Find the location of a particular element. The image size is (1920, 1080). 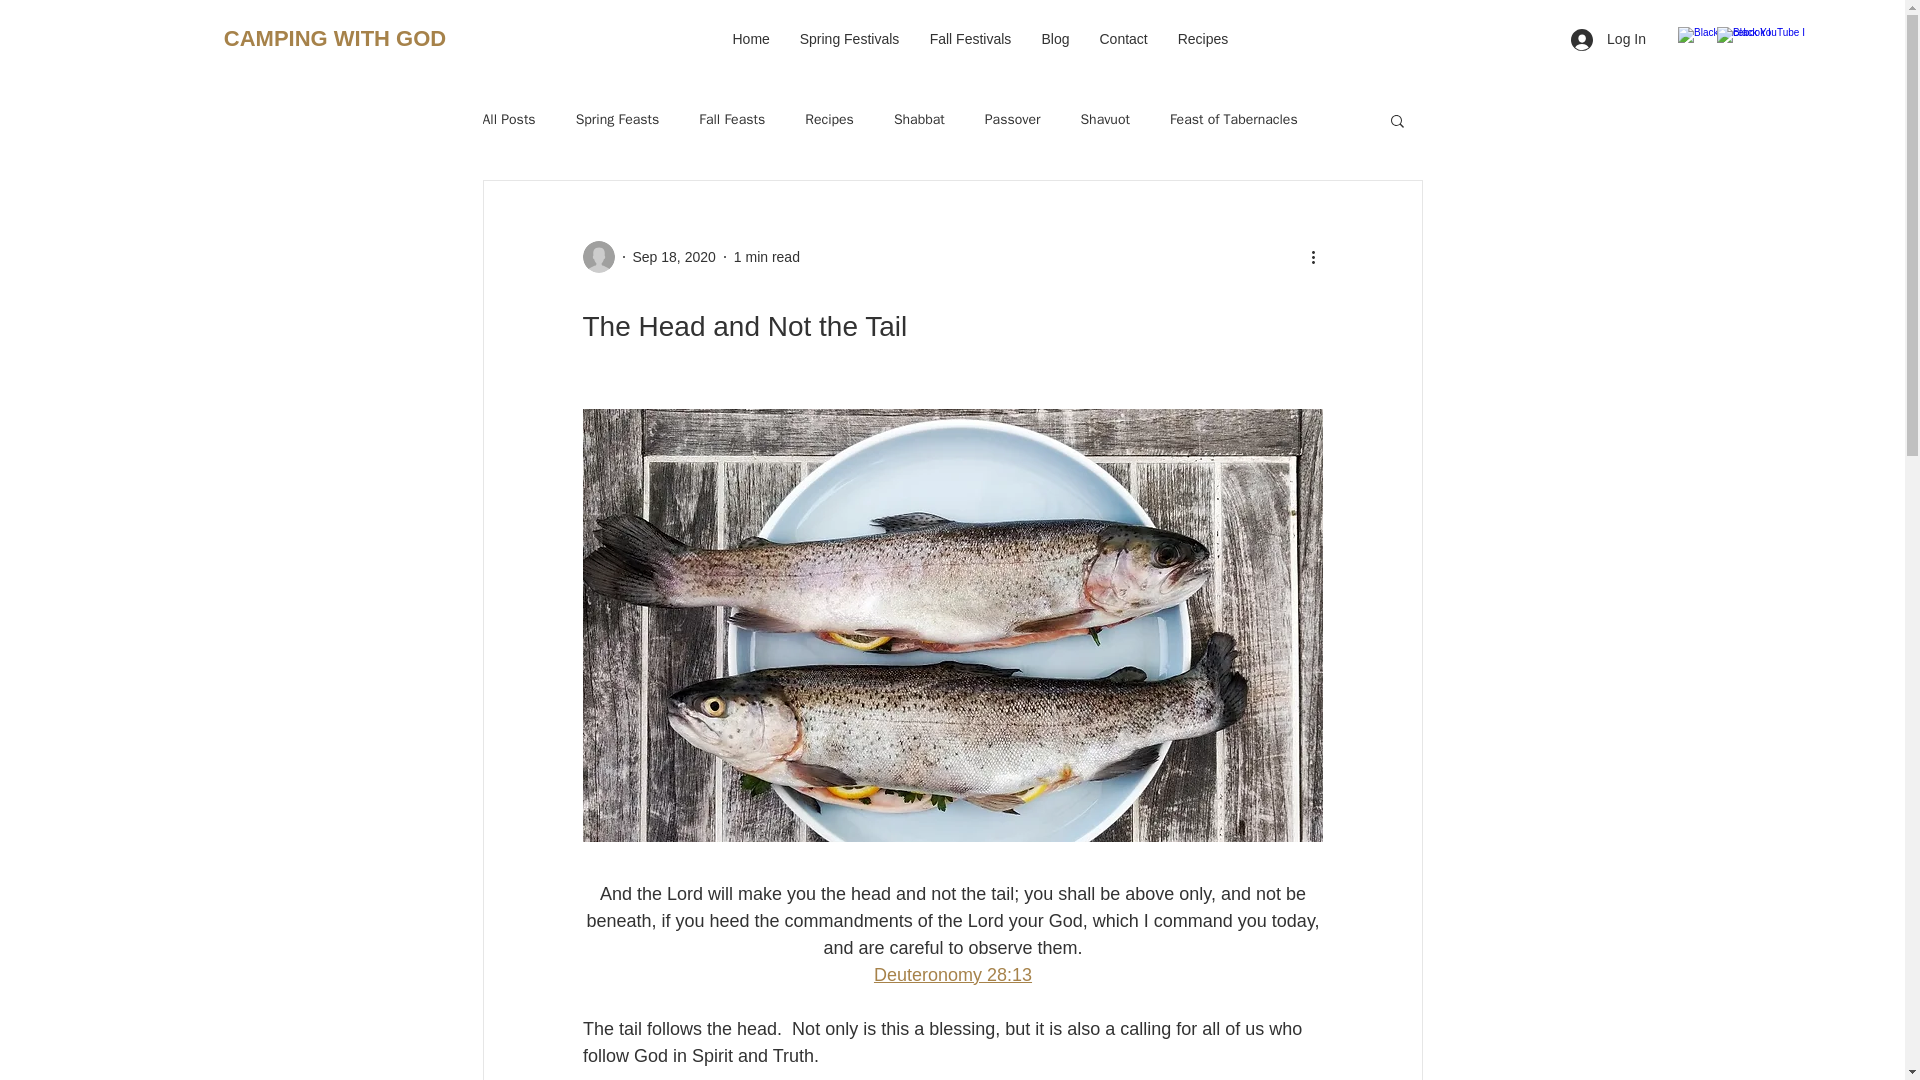

Feast of Tabernacles is located at coordinates (1233, 120).